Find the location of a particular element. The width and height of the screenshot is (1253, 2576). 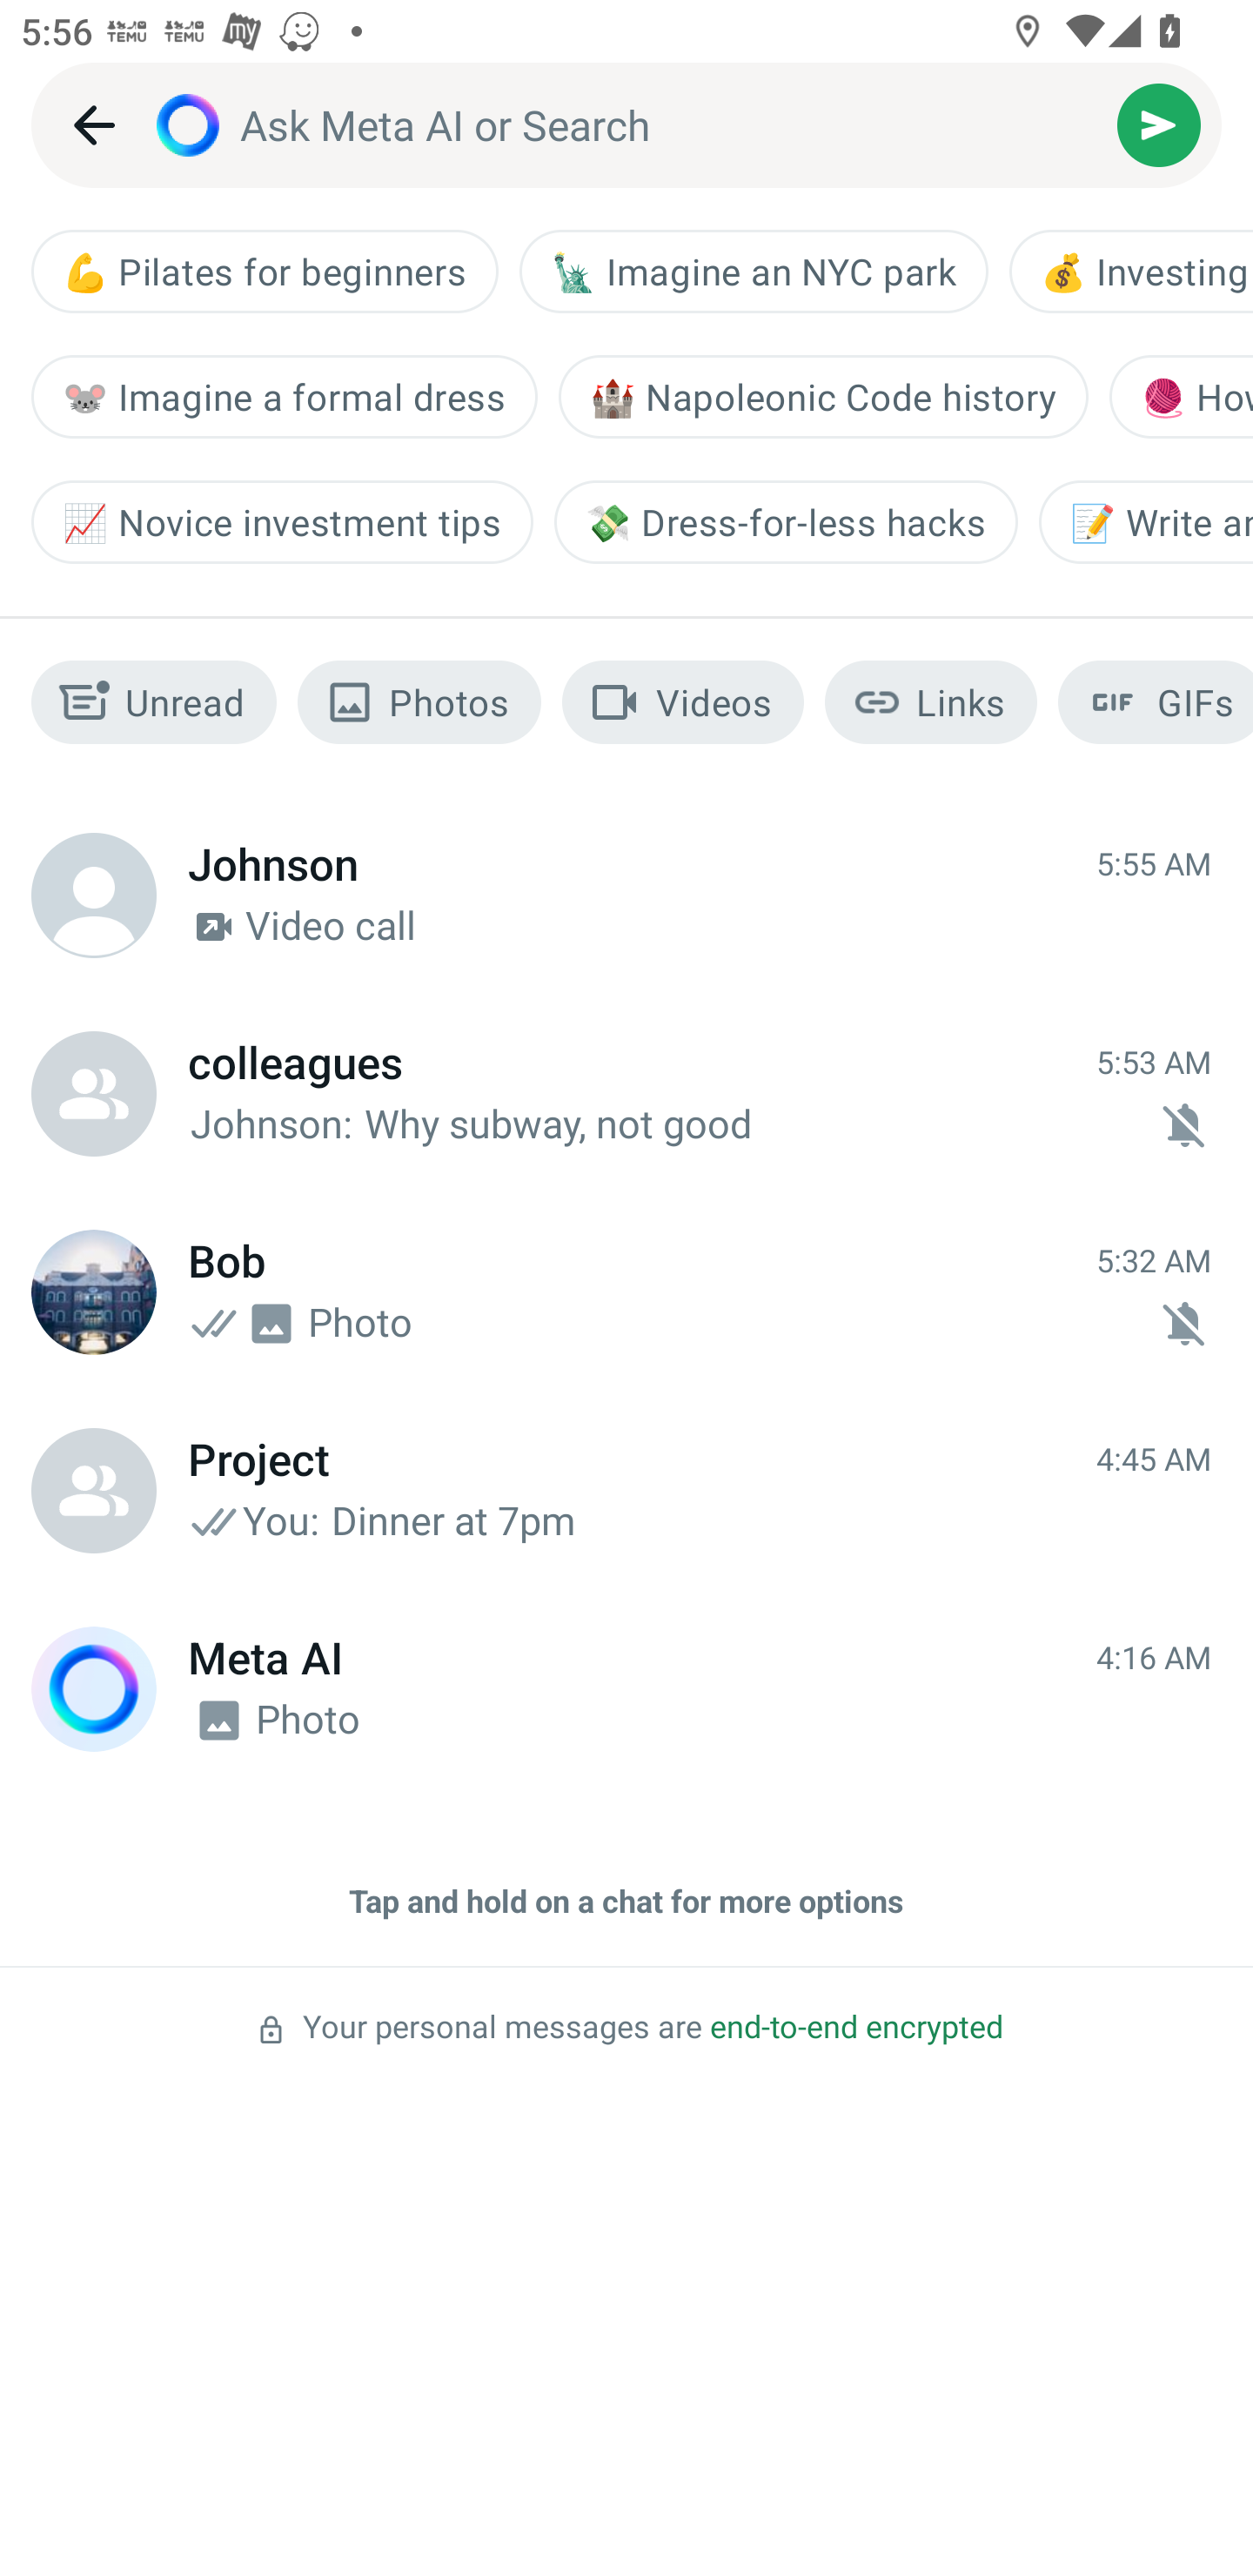

Bob Bob 5:32 AM 5:32 AM Photo Mute notifications is located at coordinates (626, 1291).